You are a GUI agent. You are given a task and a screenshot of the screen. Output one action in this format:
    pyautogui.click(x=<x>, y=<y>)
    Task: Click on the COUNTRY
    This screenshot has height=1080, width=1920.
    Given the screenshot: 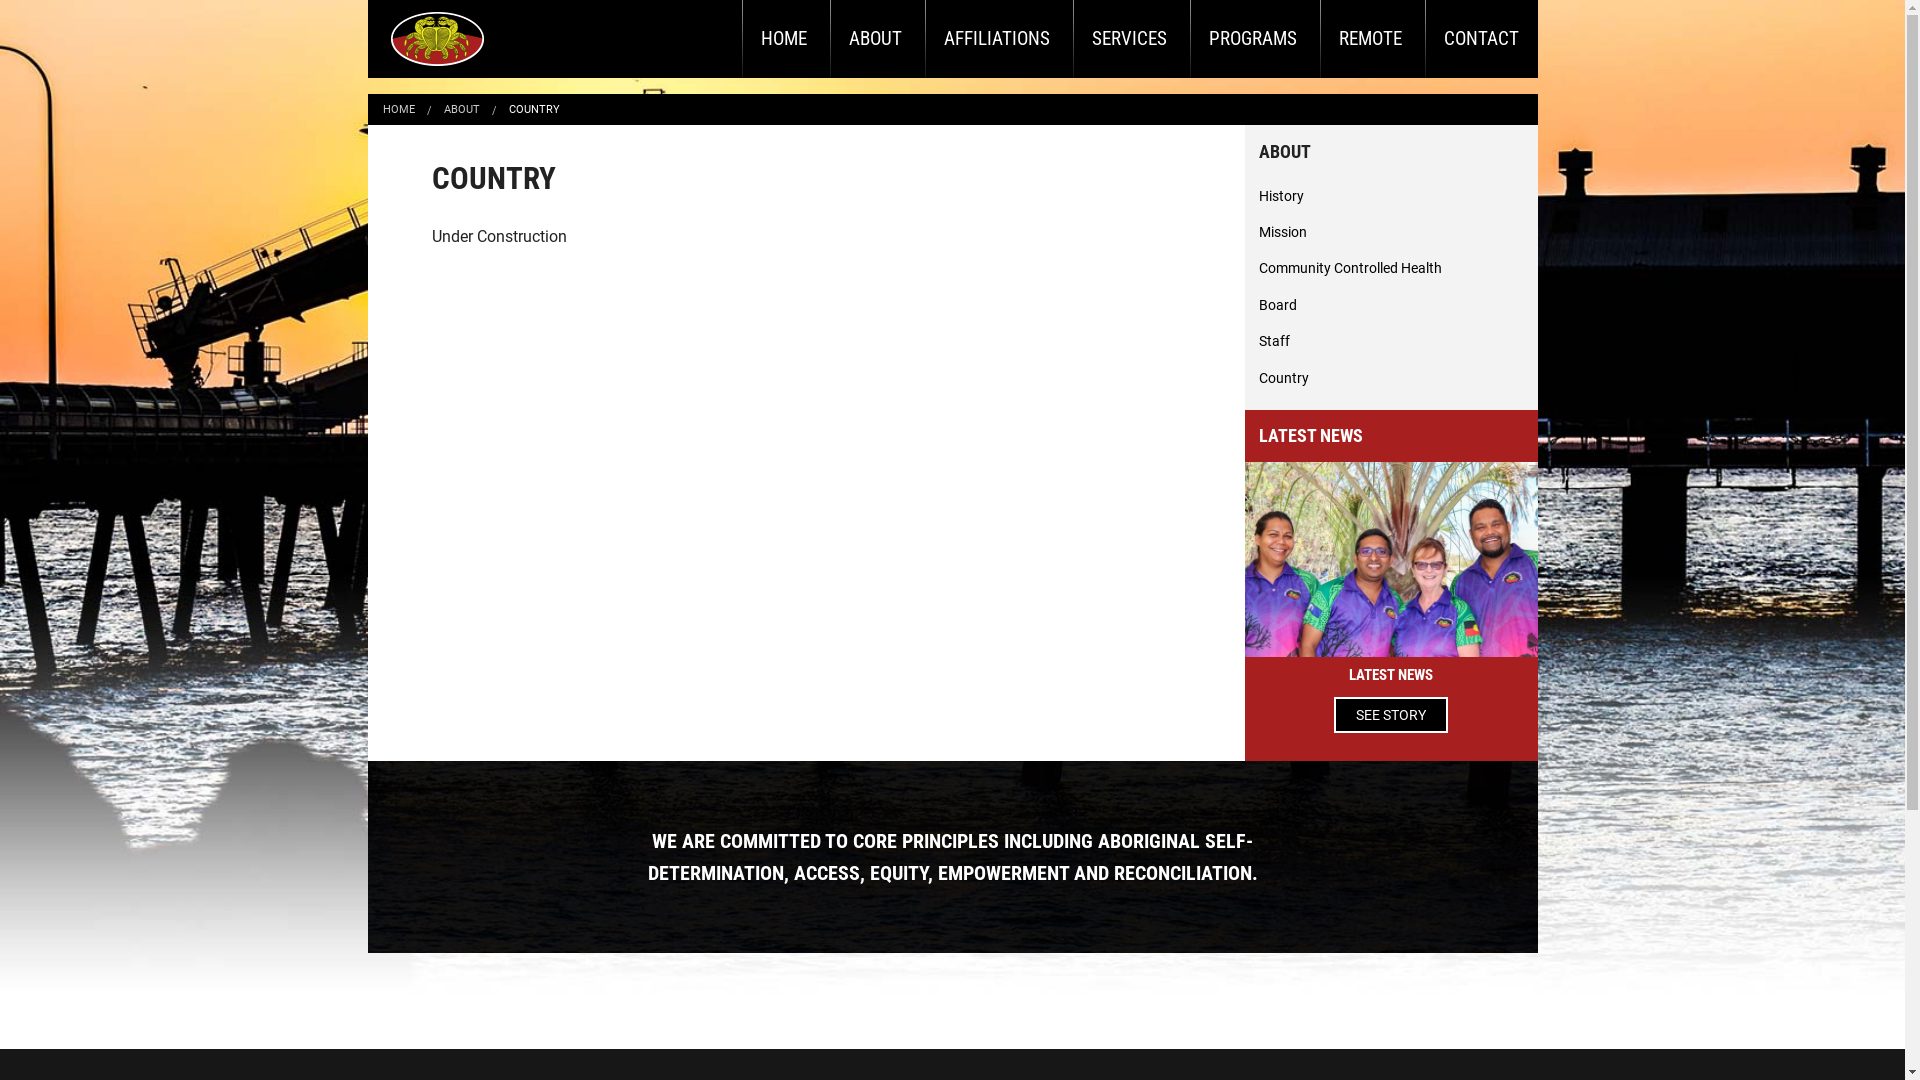 What is the action you would take?
    pyautogui.click(x=534, y=110)
    